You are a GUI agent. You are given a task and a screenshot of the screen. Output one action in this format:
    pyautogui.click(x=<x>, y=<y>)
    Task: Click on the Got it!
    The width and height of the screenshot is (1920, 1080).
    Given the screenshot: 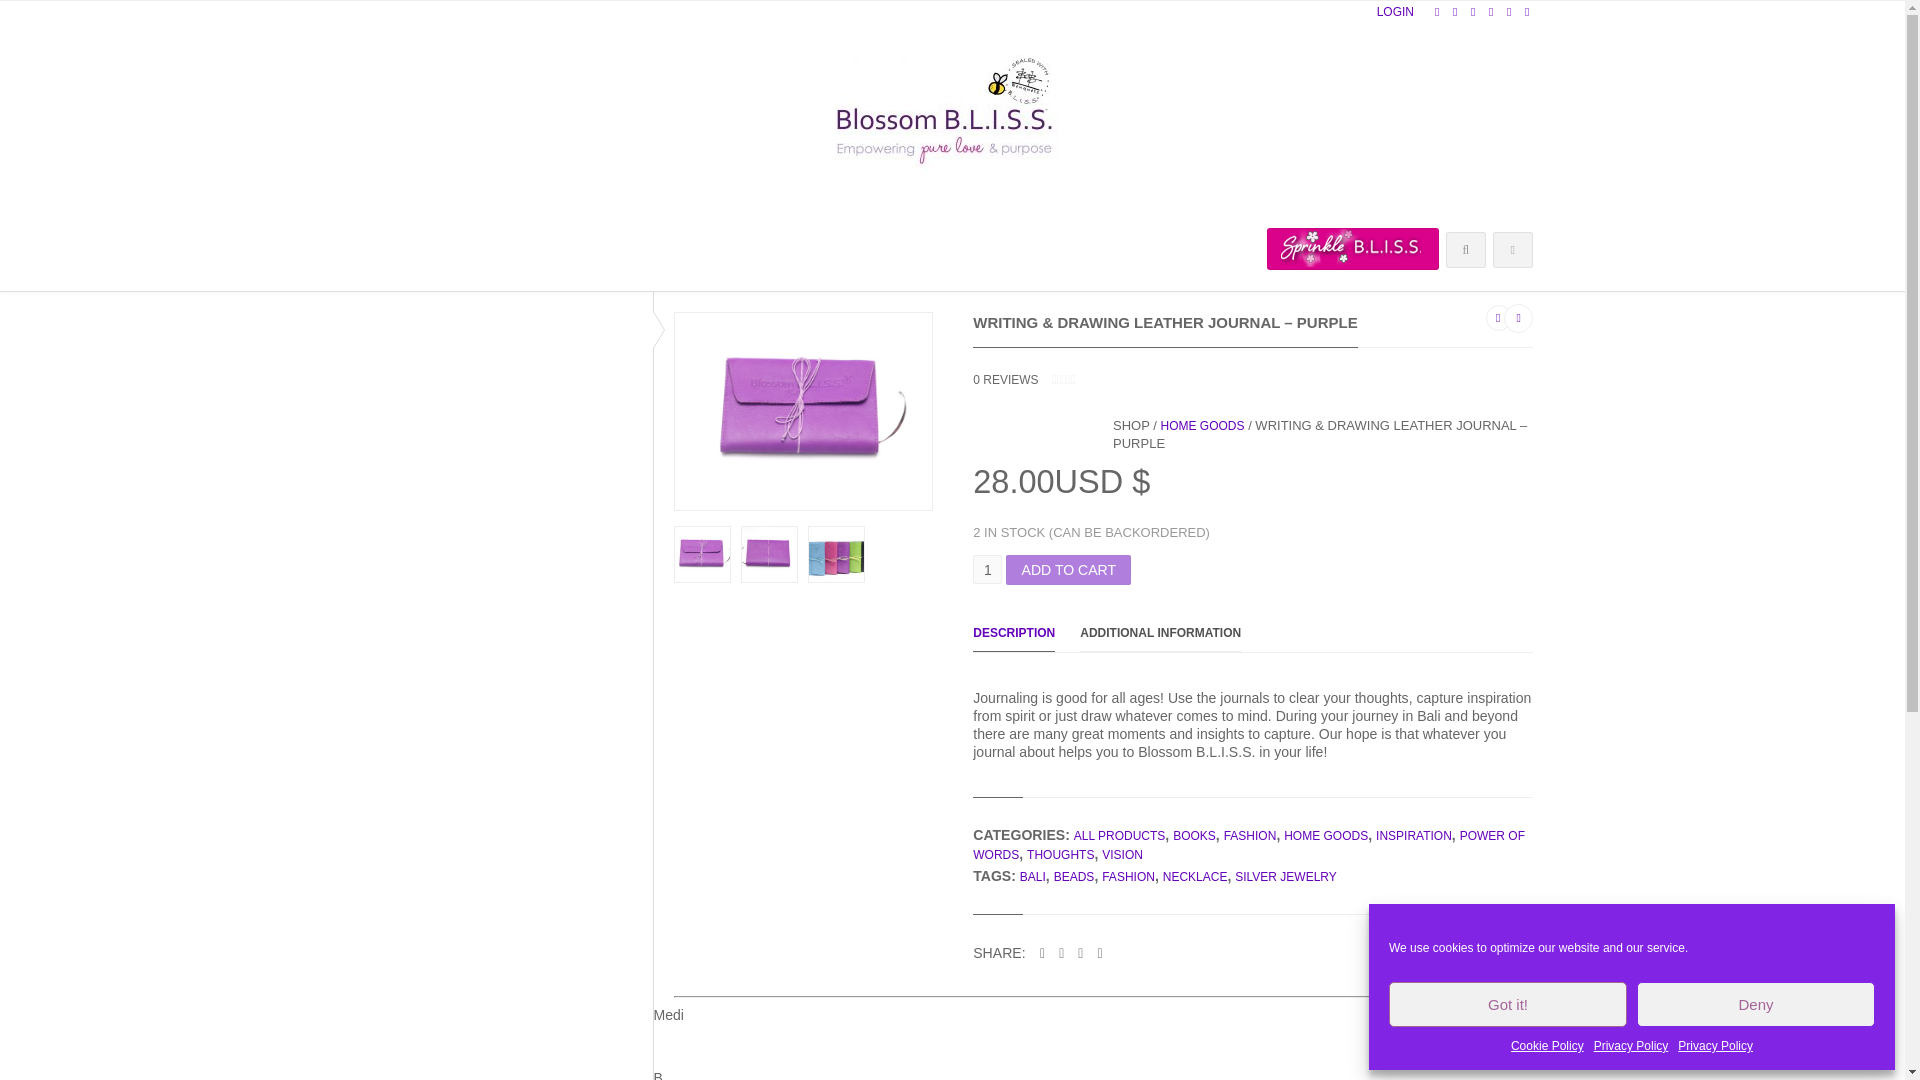 What is the action you would take?
    pyautogui.click(x=1507, y=1004)
    